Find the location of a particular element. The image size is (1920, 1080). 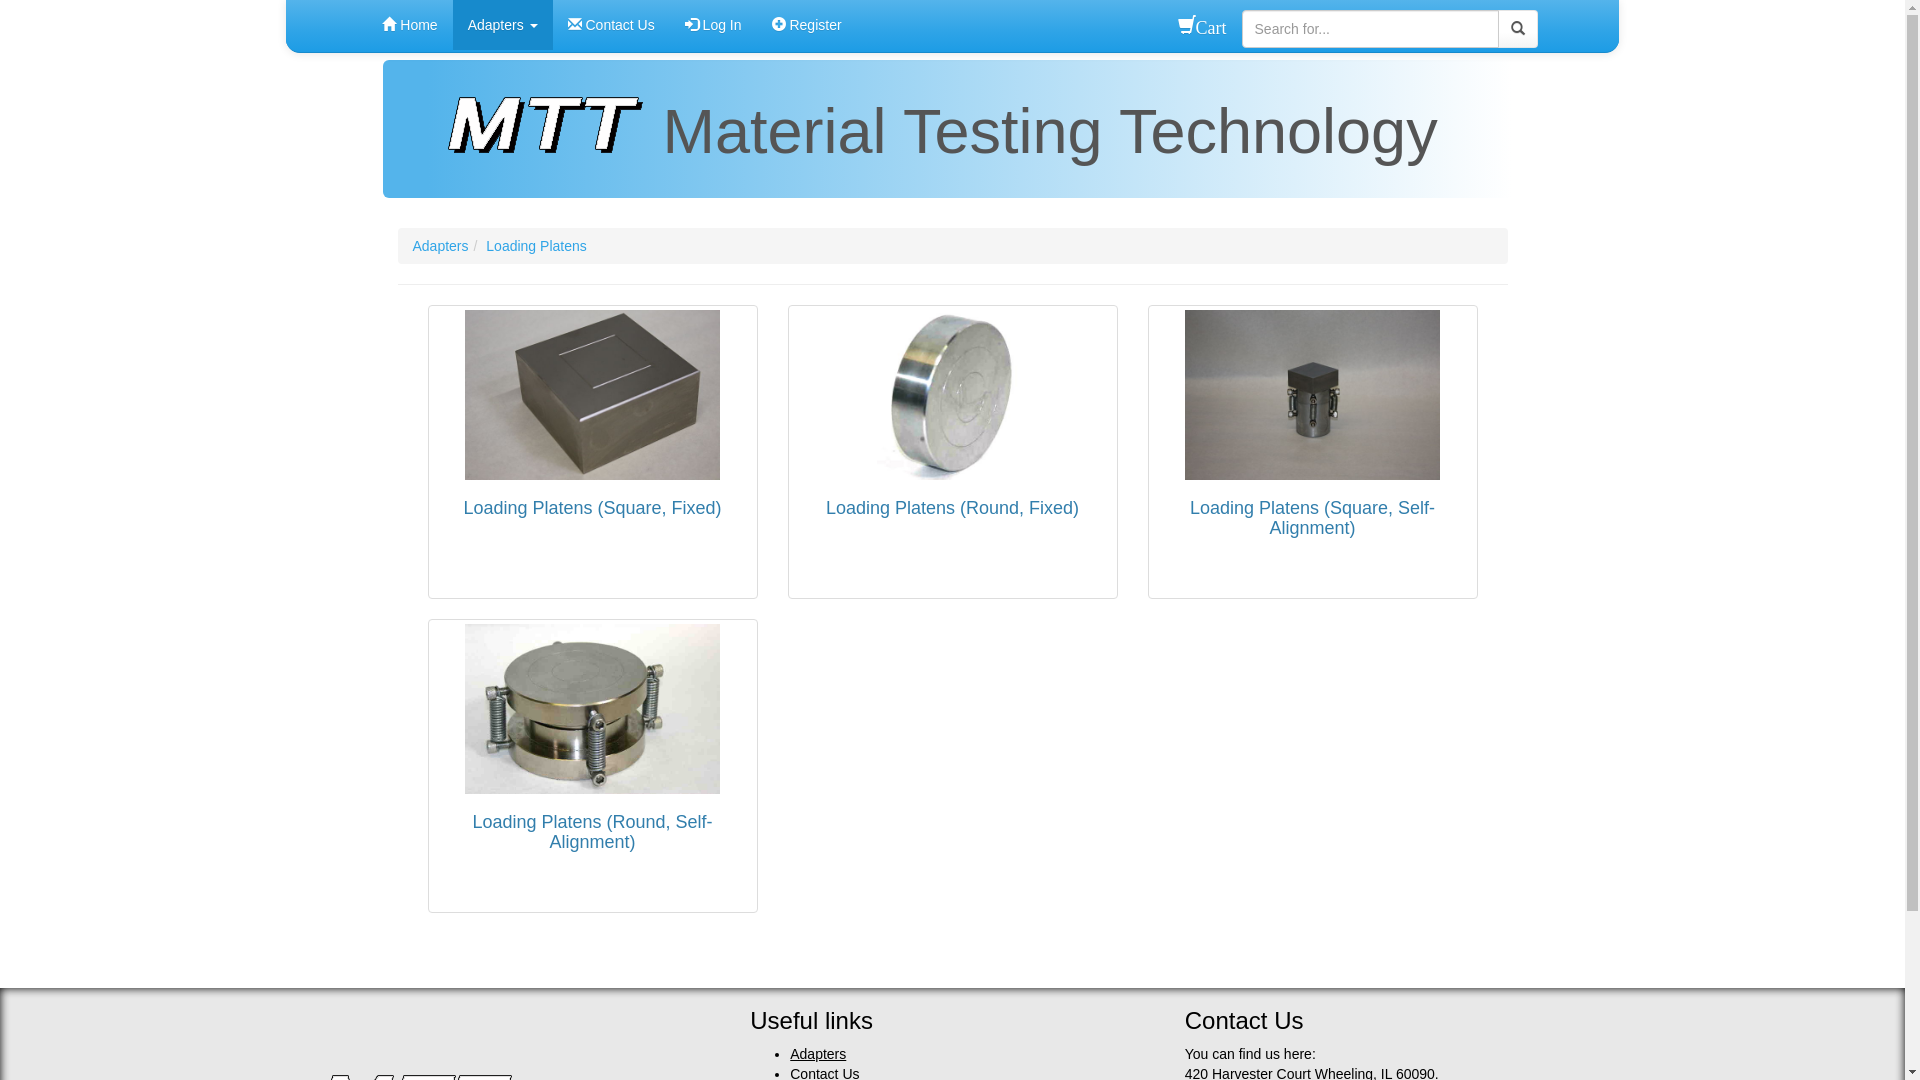

Adapters is located at coordinates (440, 246).